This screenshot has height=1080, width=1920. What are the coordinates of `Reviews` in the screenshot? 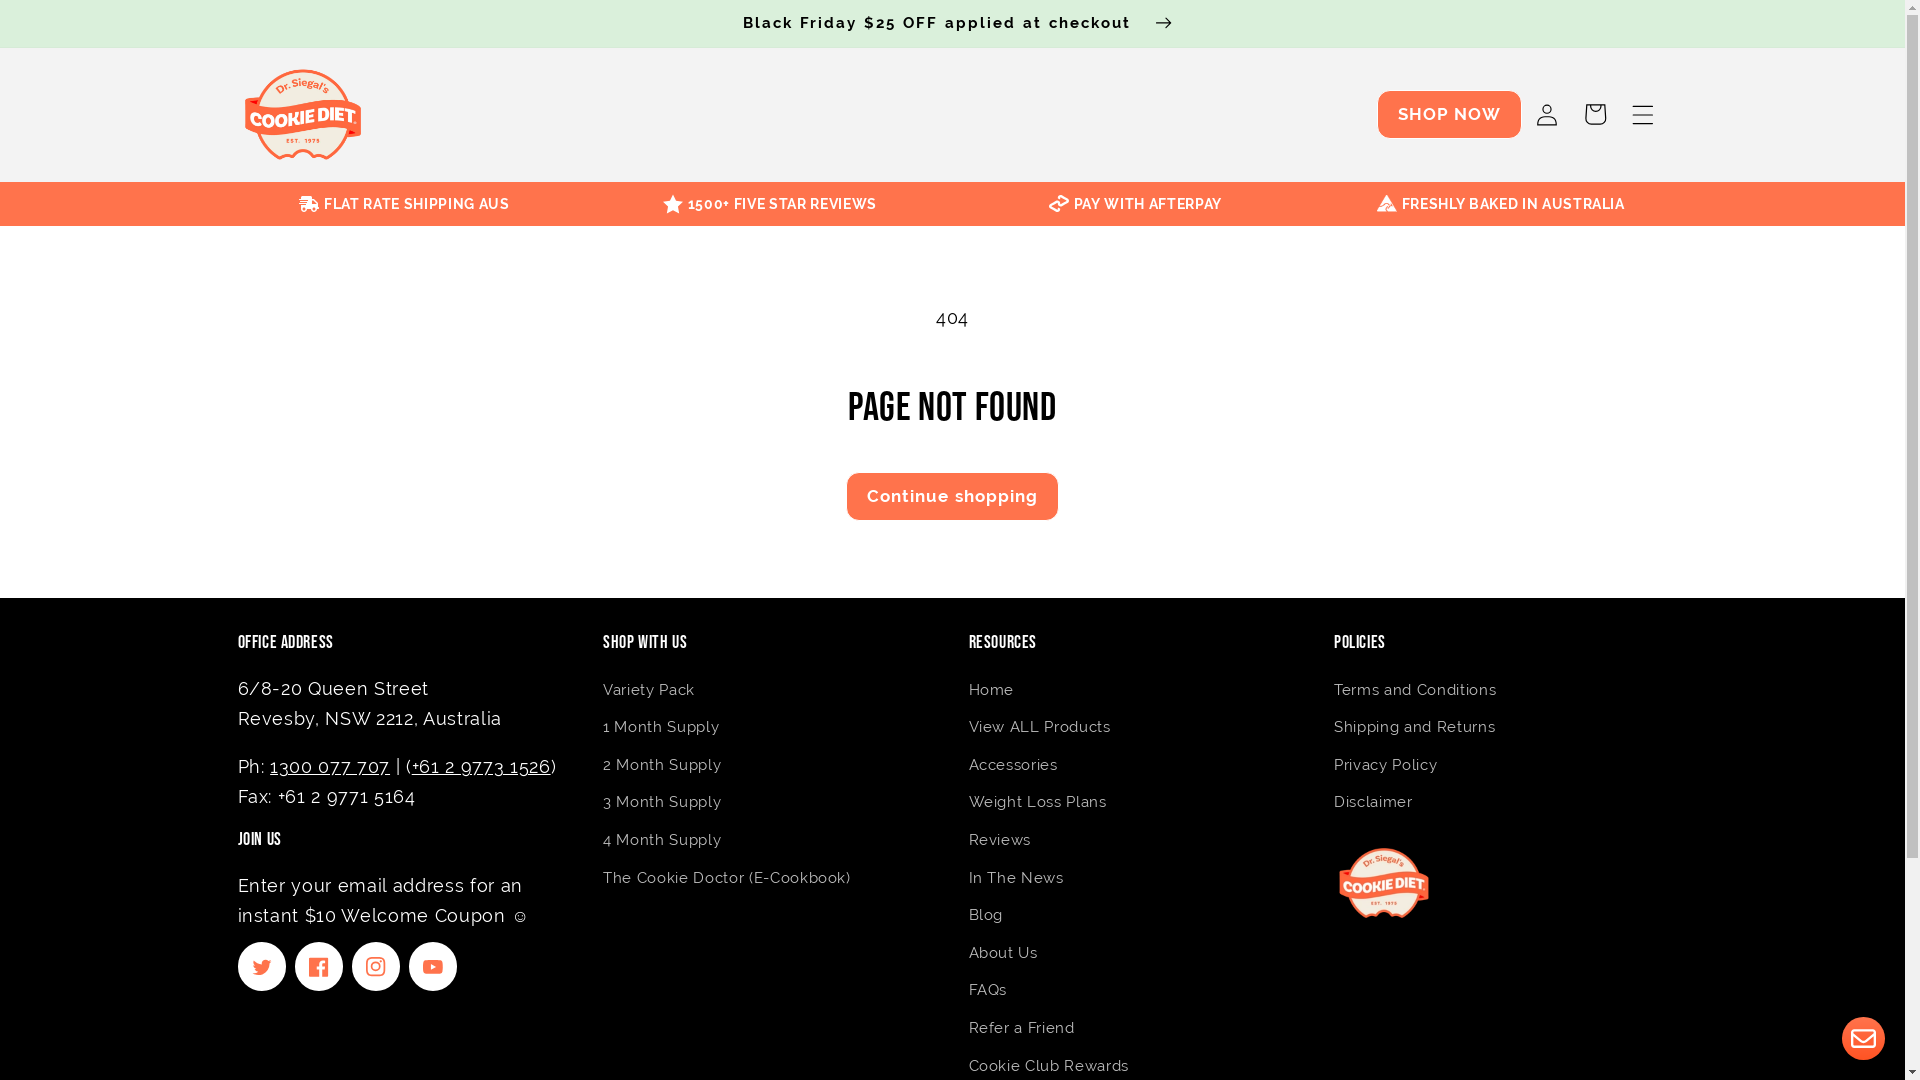 It's located at (1000, 841).